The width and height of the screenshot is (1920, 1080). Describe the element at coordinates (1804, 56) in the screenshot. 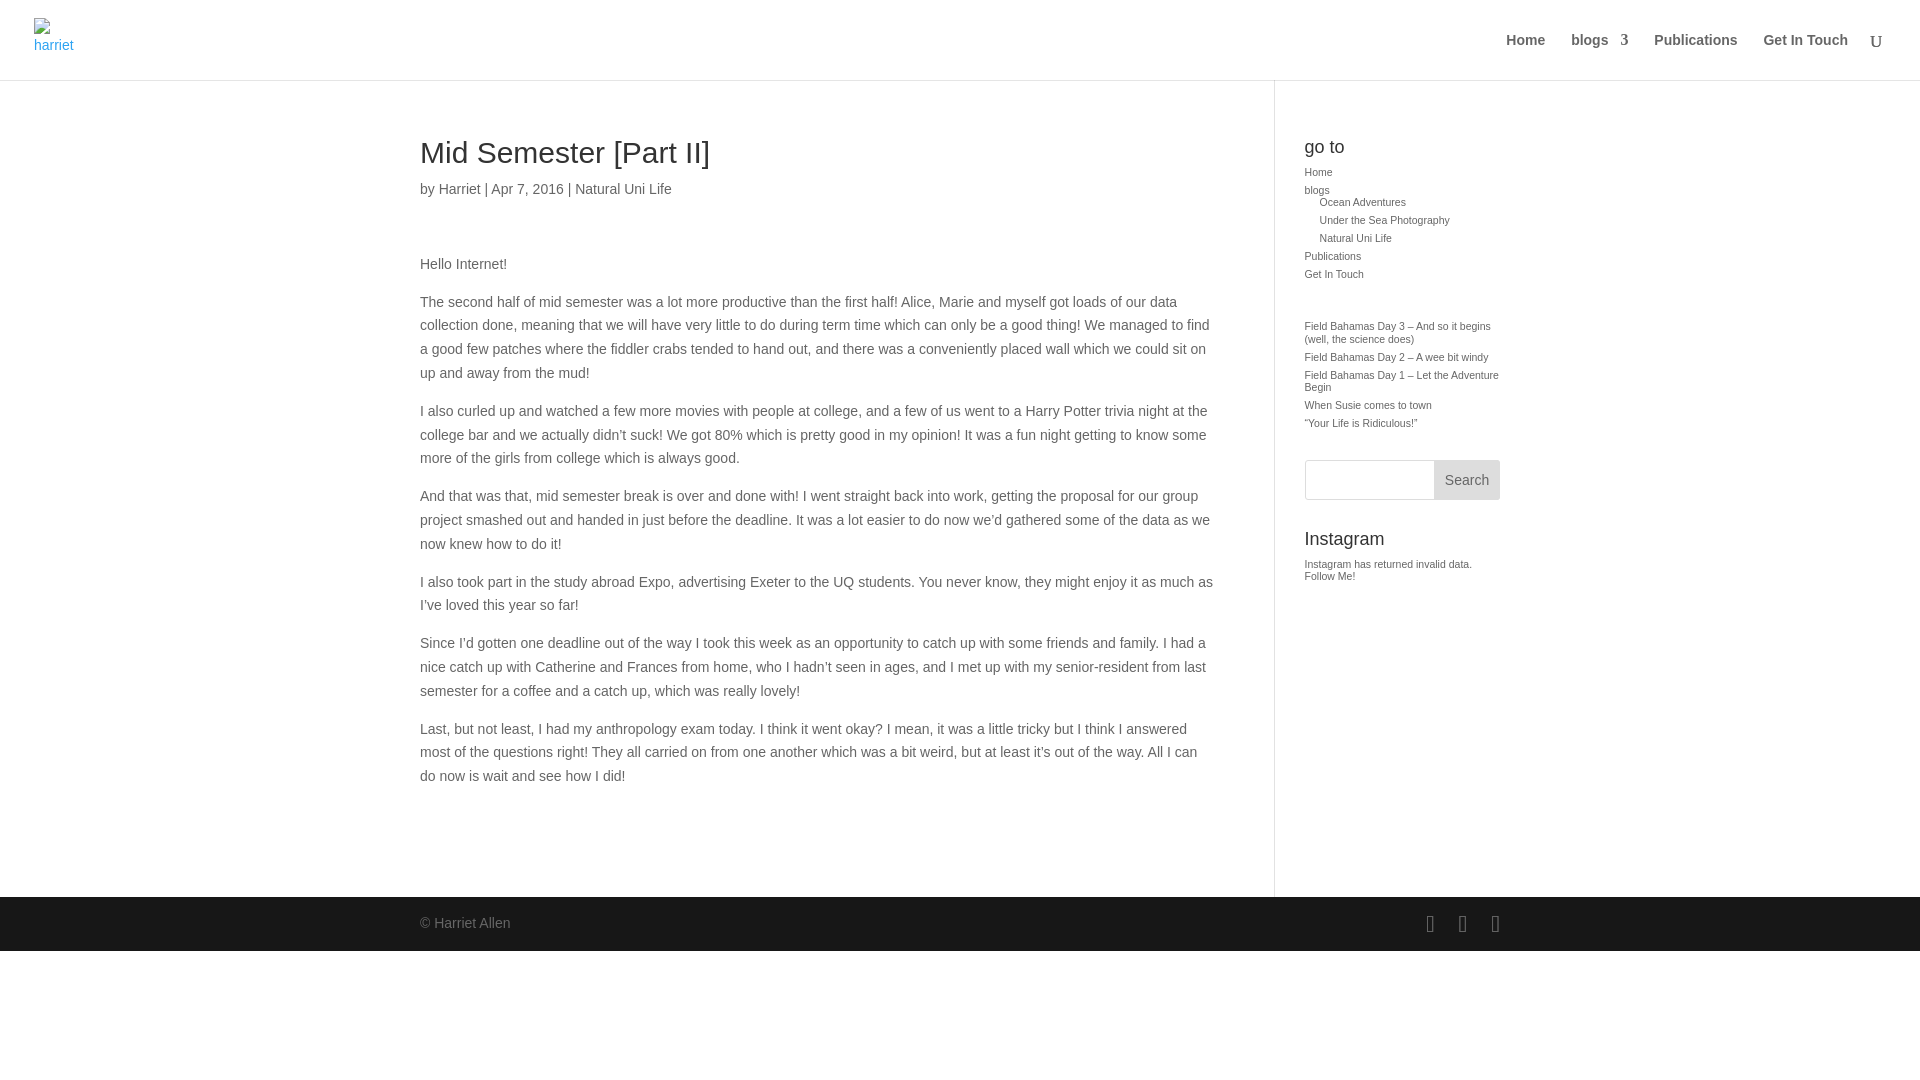

I see `Get In Touch` at that location.